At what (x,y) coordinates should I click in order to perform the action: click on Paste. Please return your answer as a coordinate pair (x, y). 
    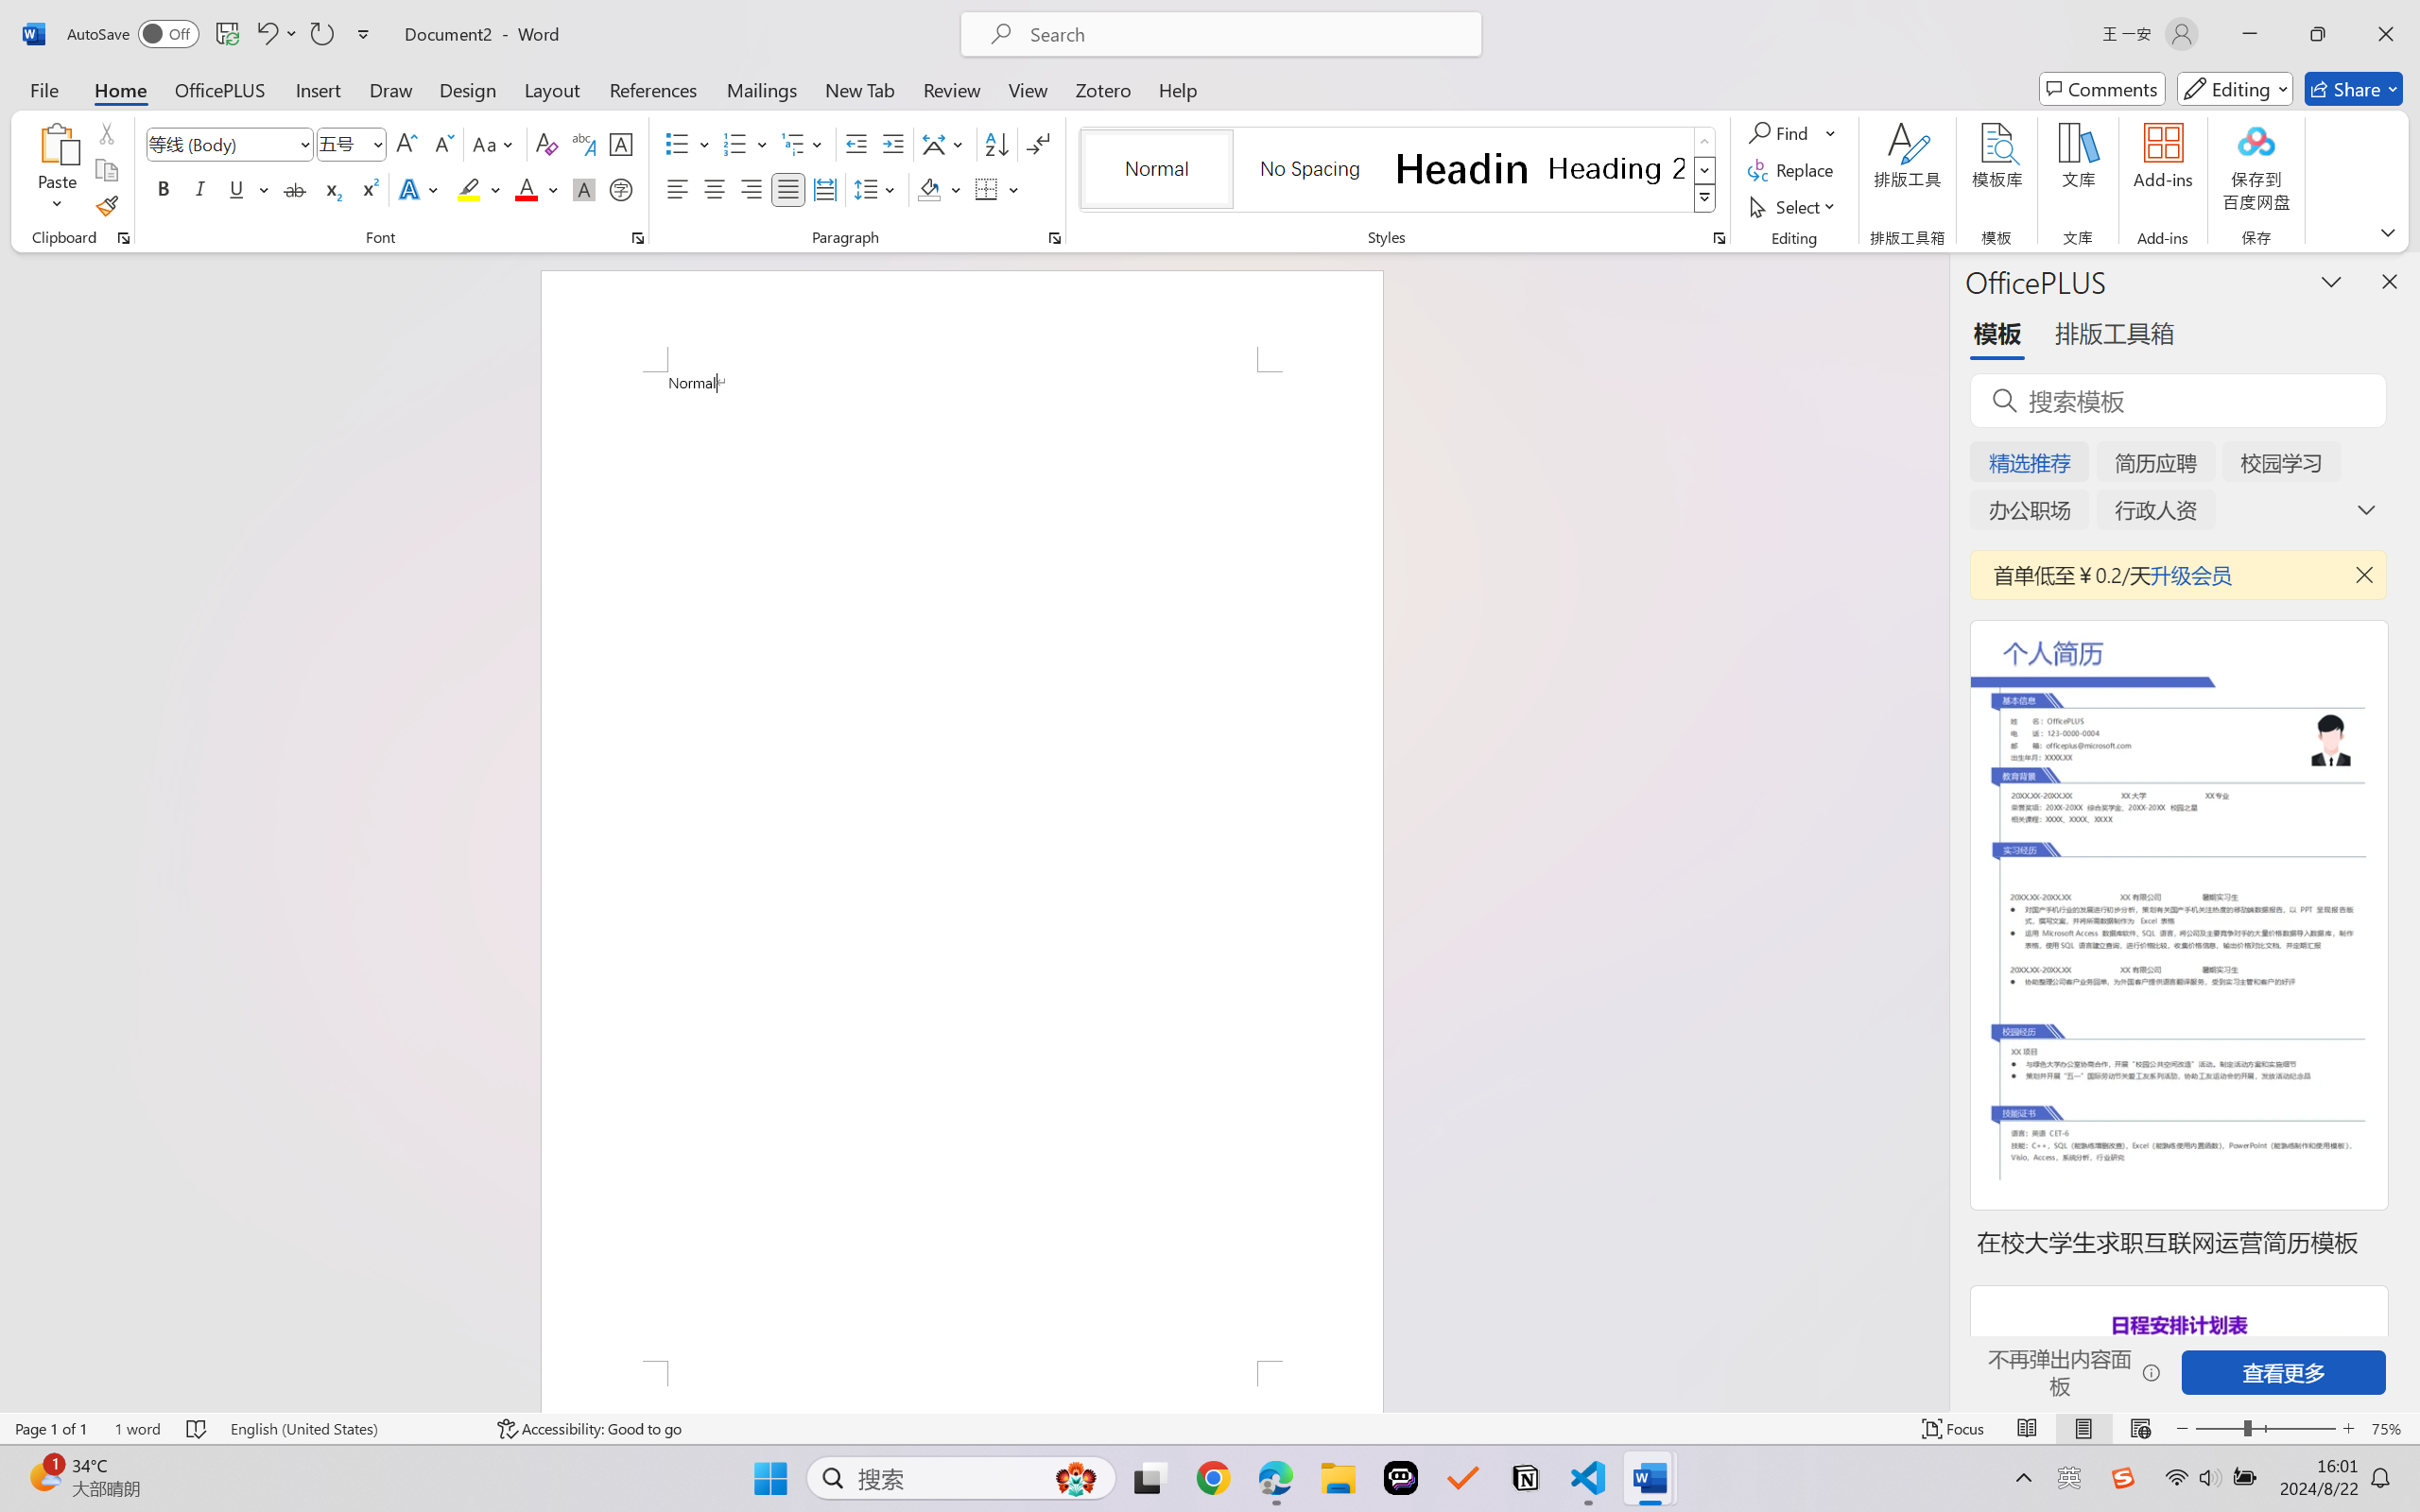
    Looking at the image, I should click on (58, 143).